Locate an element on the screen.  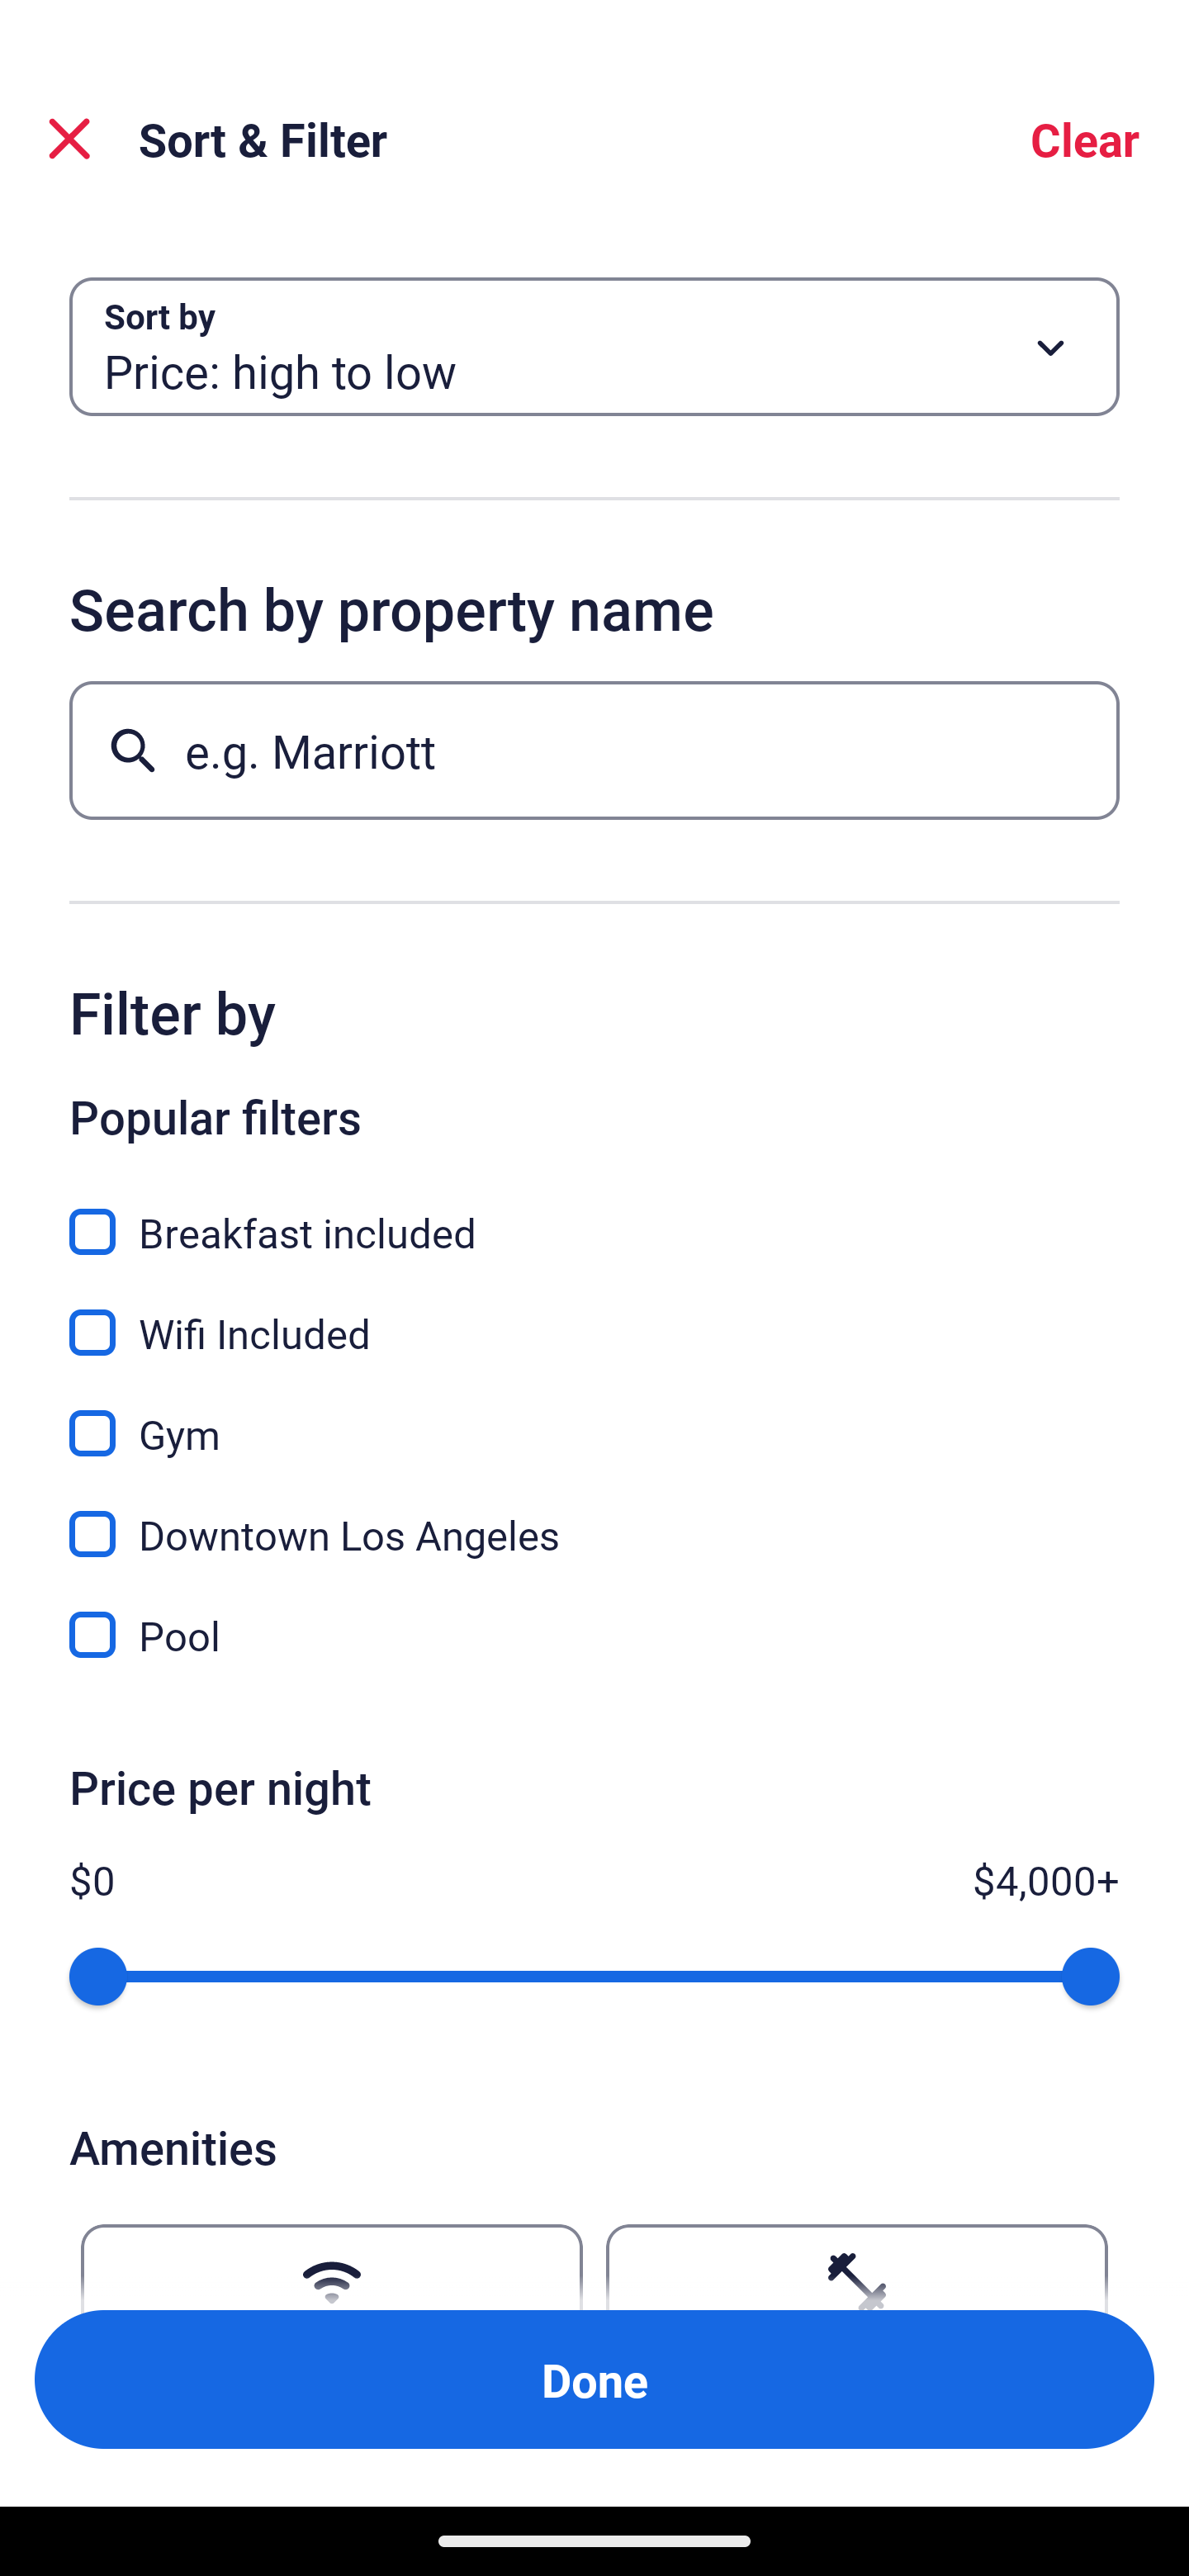
Apply and close Sort and Filter Done is located at coordinates (594, 2379).